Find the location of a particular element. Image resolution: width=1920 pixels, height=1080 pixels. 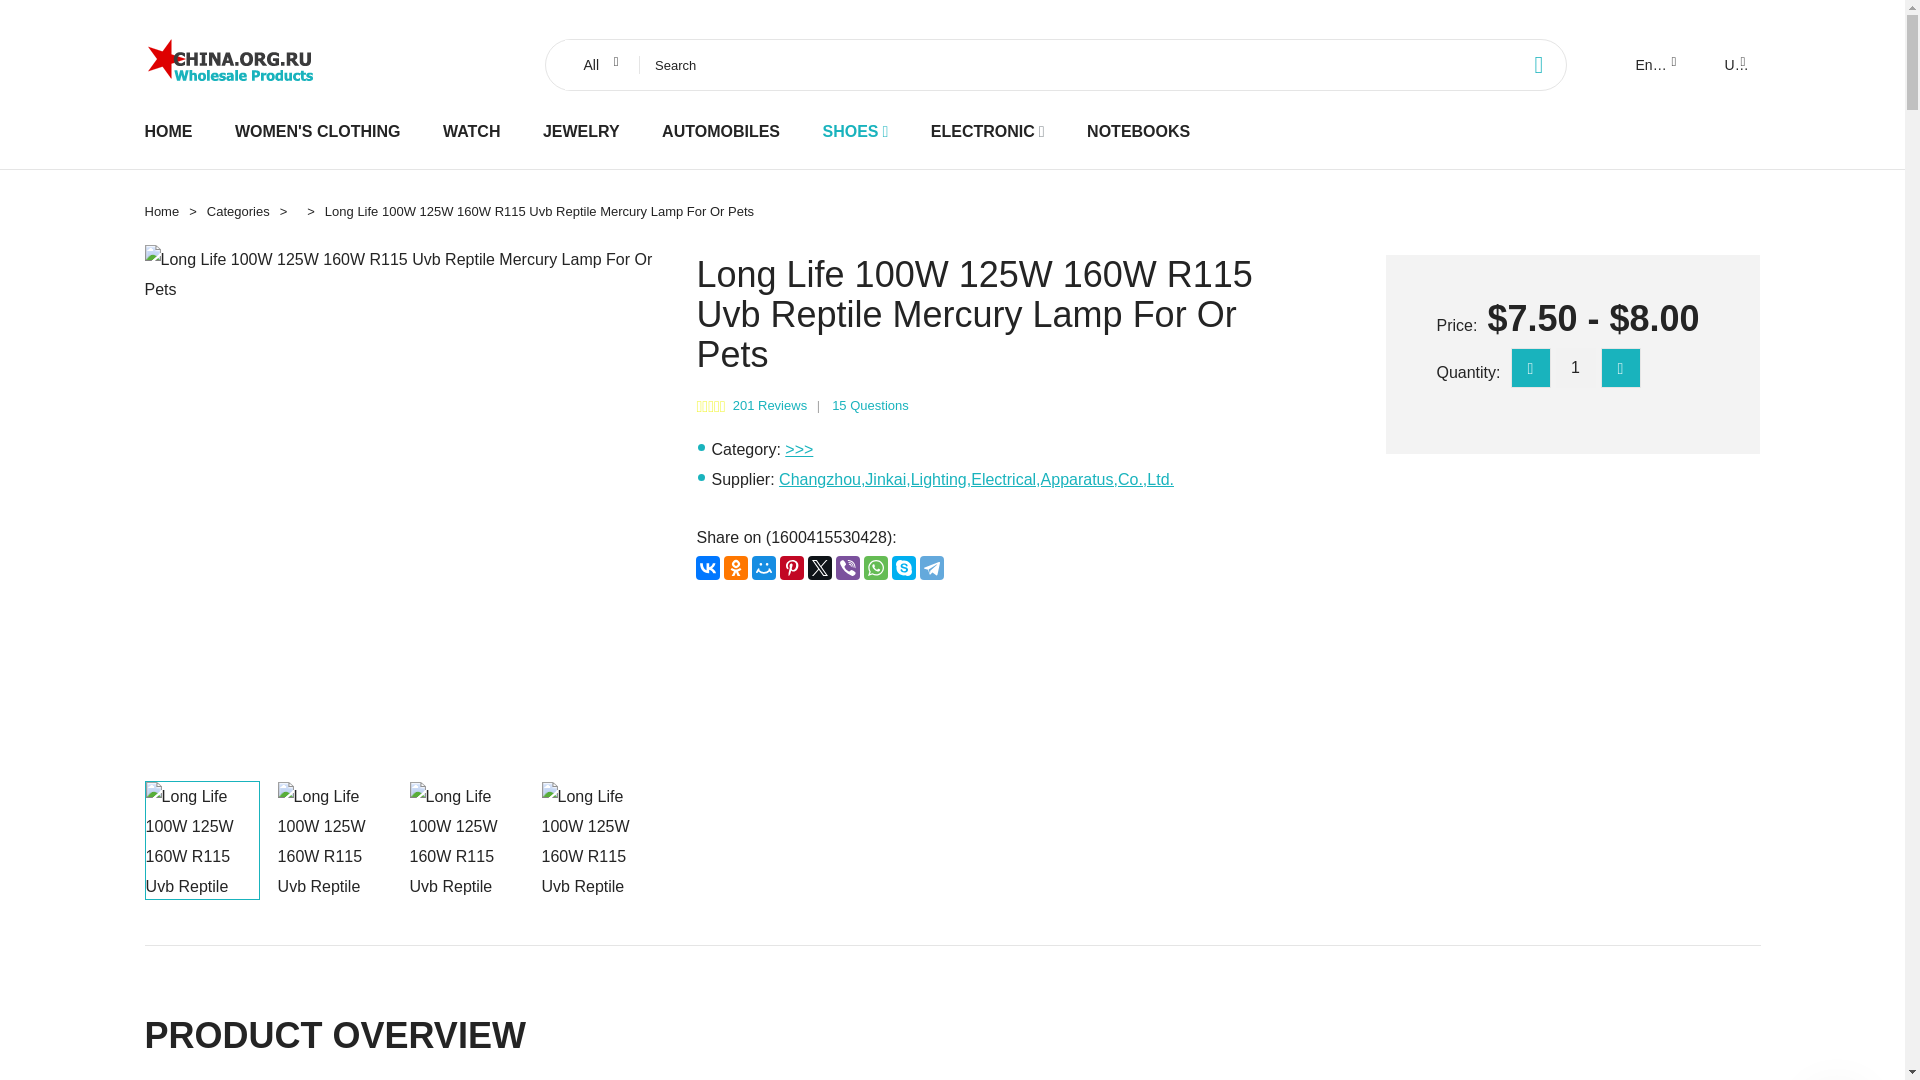

AUTOMOBILES is located at coordinates (720, 131).